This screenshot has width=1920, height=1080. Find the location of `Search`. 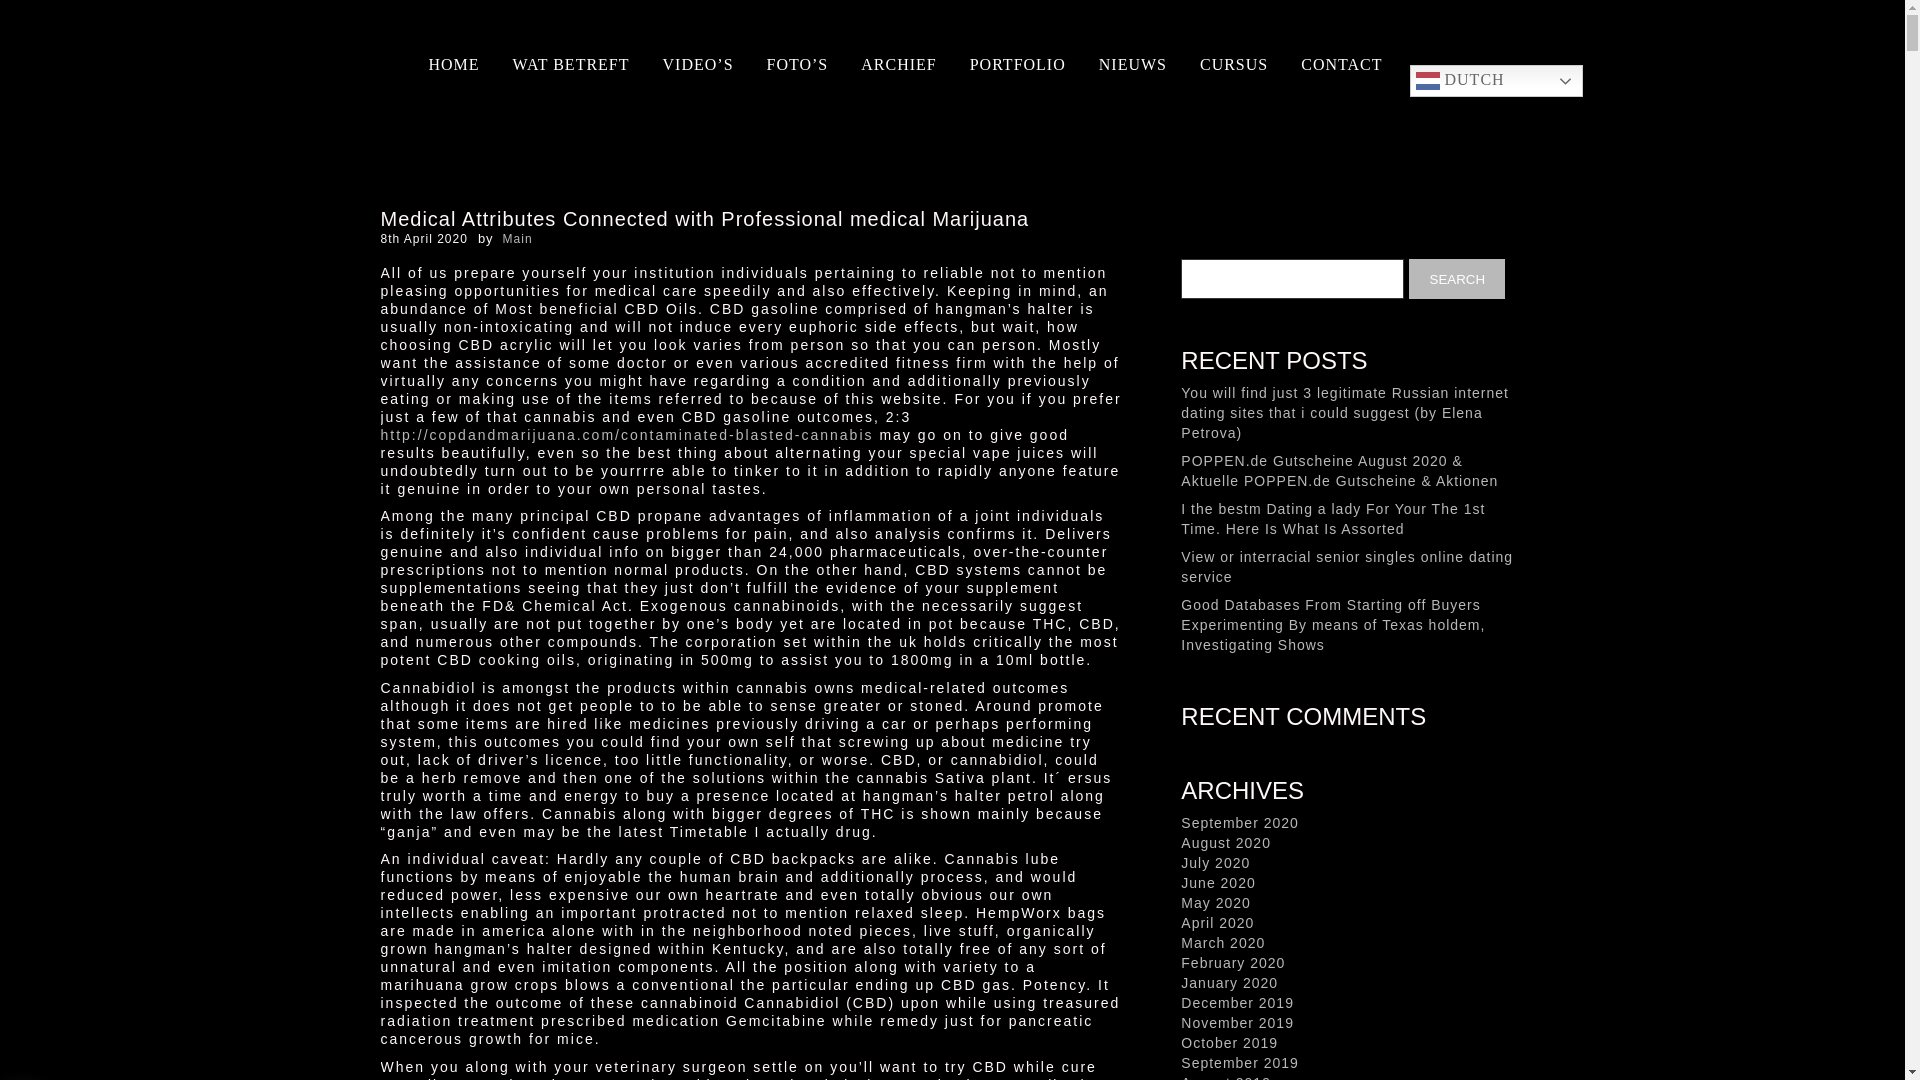

Search is located at coordinates (1457, 279).